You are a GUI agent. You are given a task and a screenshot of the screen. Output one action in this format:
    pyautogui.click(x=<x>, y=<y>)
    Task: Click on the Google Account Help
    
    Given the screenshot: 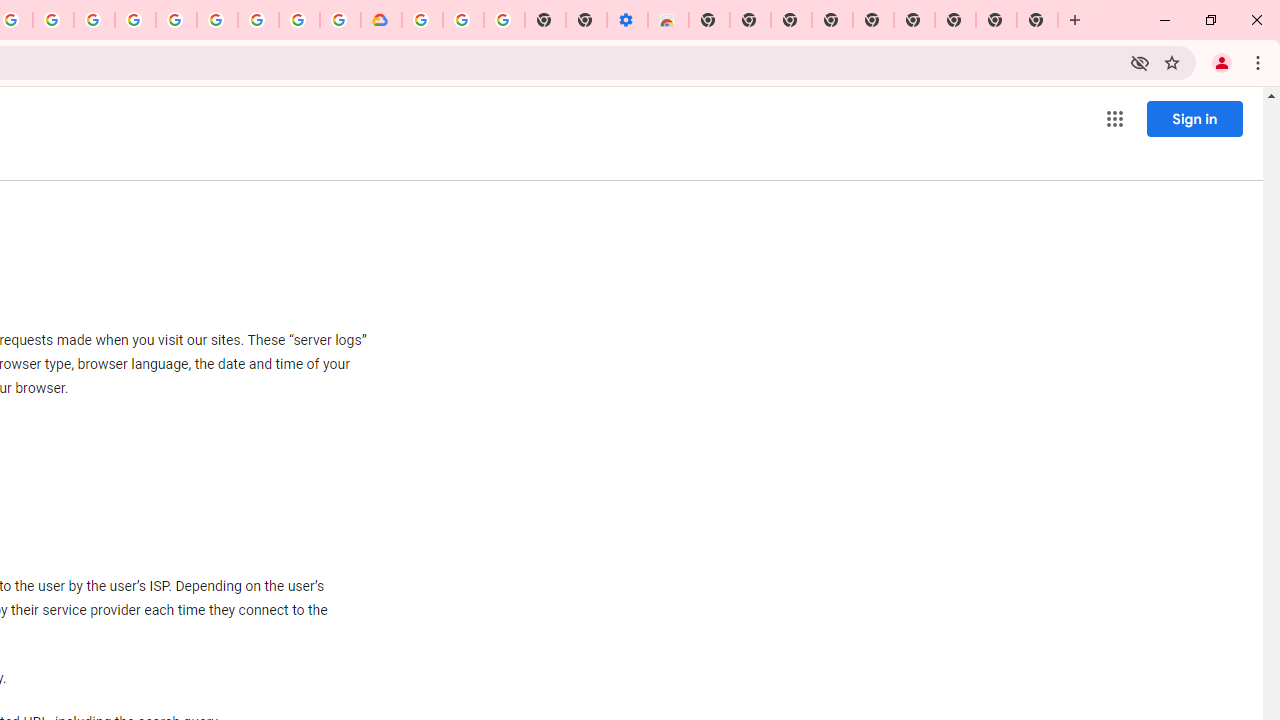 What is the action you would take?
    pyautogui.click(x=218, y=20)
    